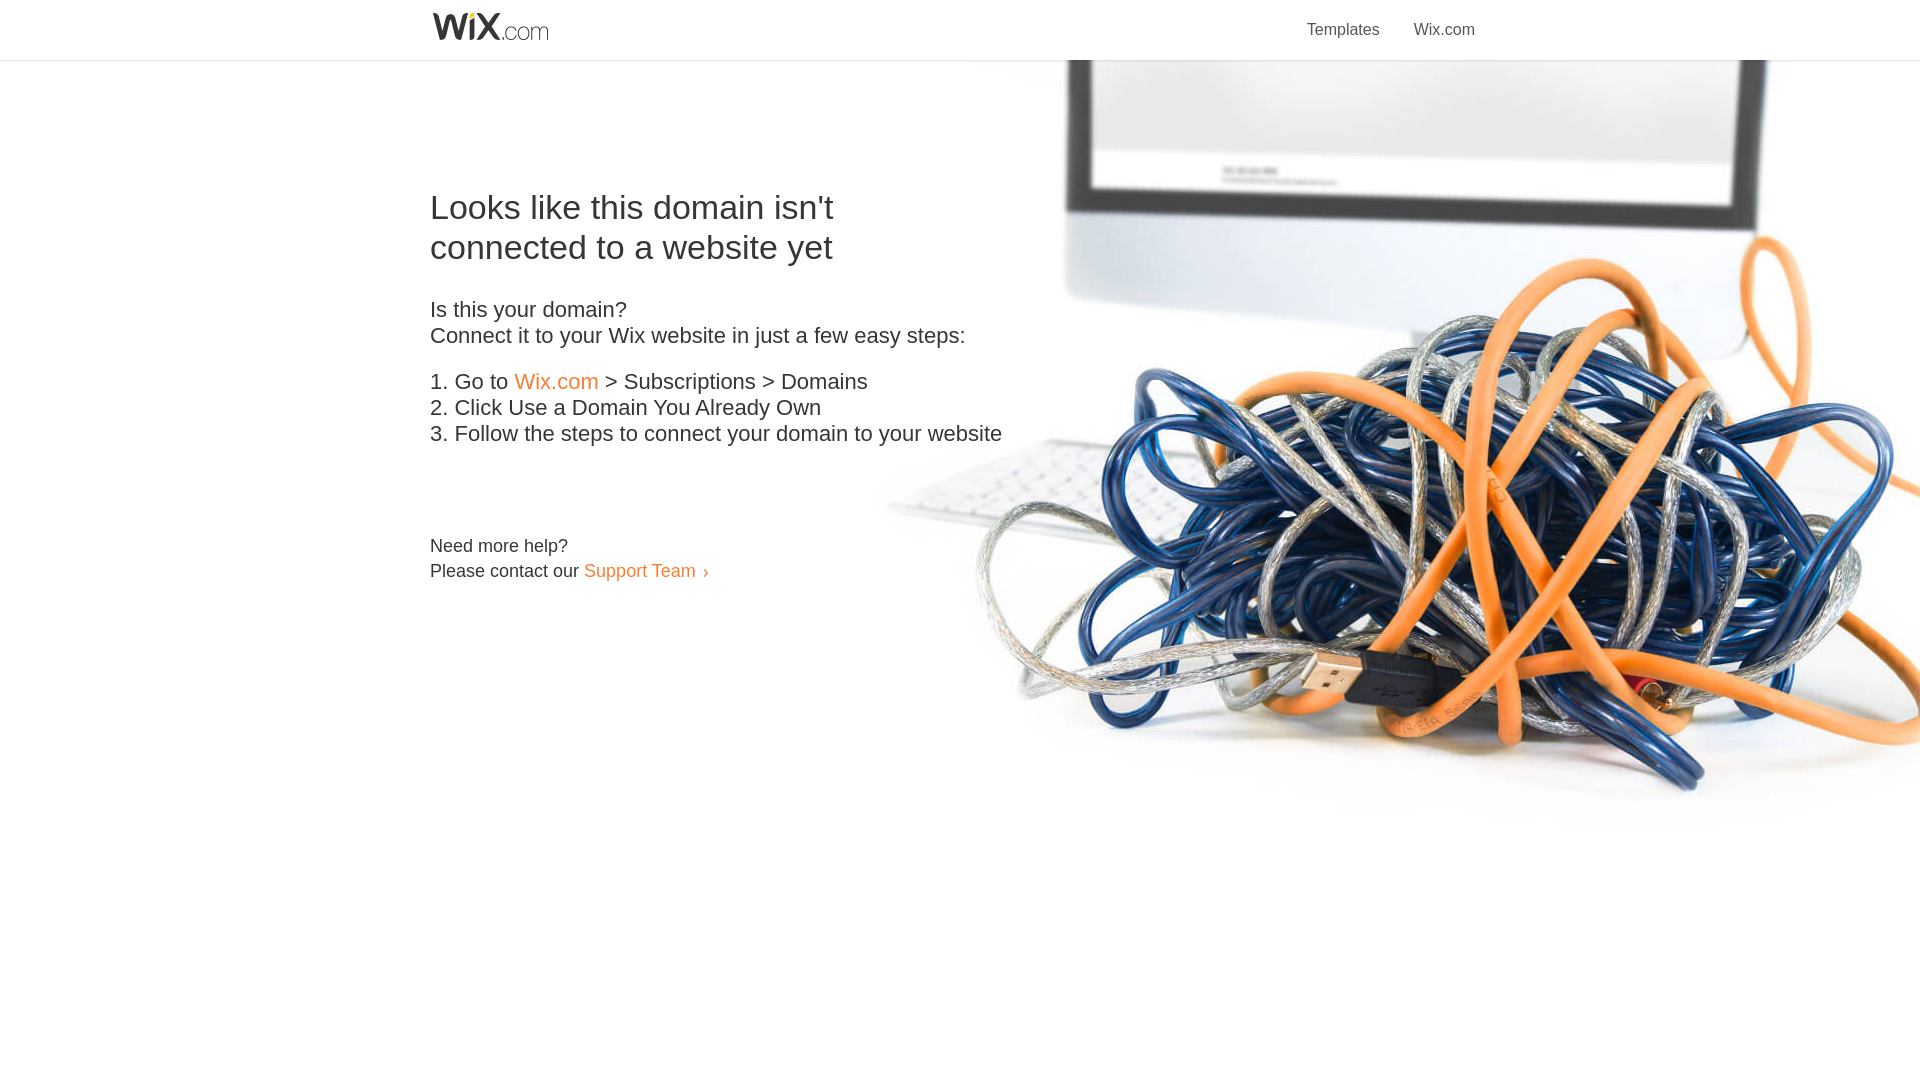 This screenshot has height=1080, width=1920. What do you see at coordinates (1344, 18) in the screenshot?
I see `Templates` at bounding box center [1344, 18].